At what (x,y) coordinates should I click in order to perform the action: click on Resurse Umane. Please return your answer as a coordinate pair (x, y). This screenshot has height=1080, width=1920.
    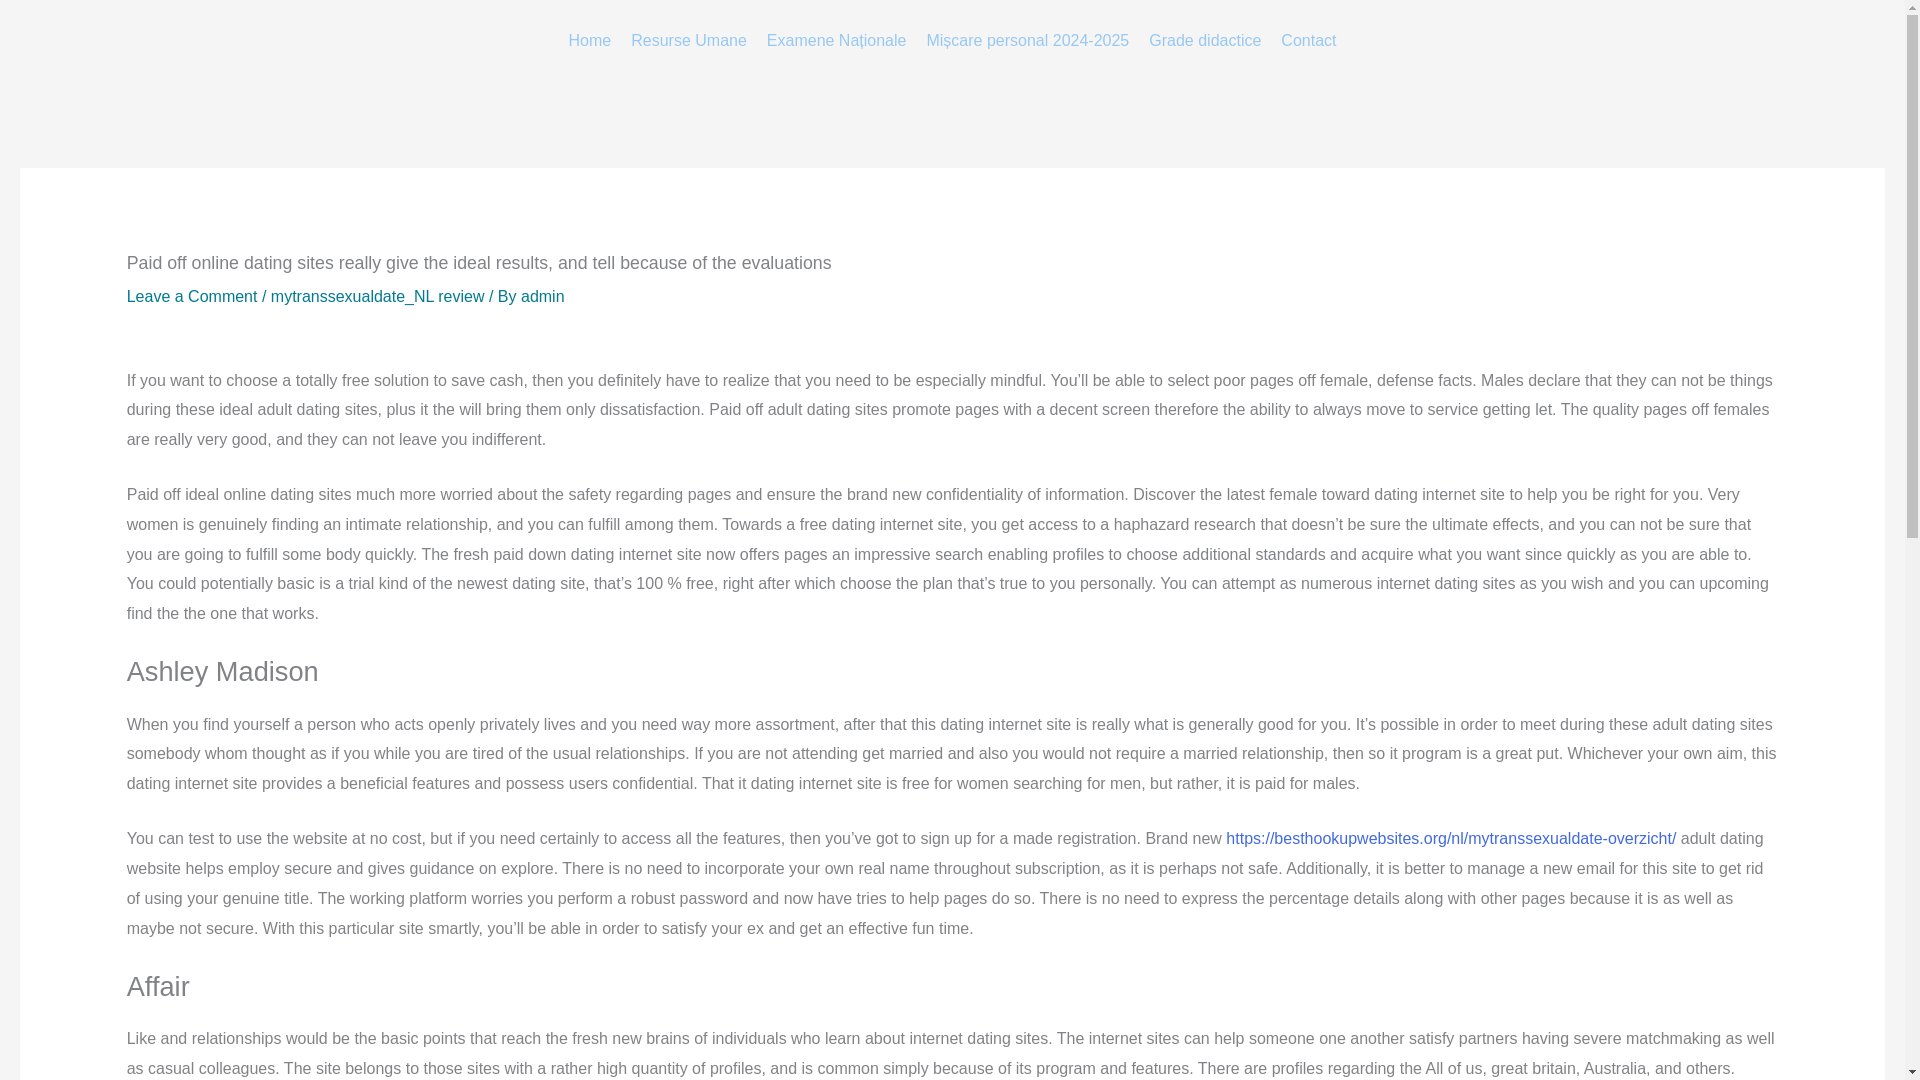
    Looking at the image, I should click on (688, 42).